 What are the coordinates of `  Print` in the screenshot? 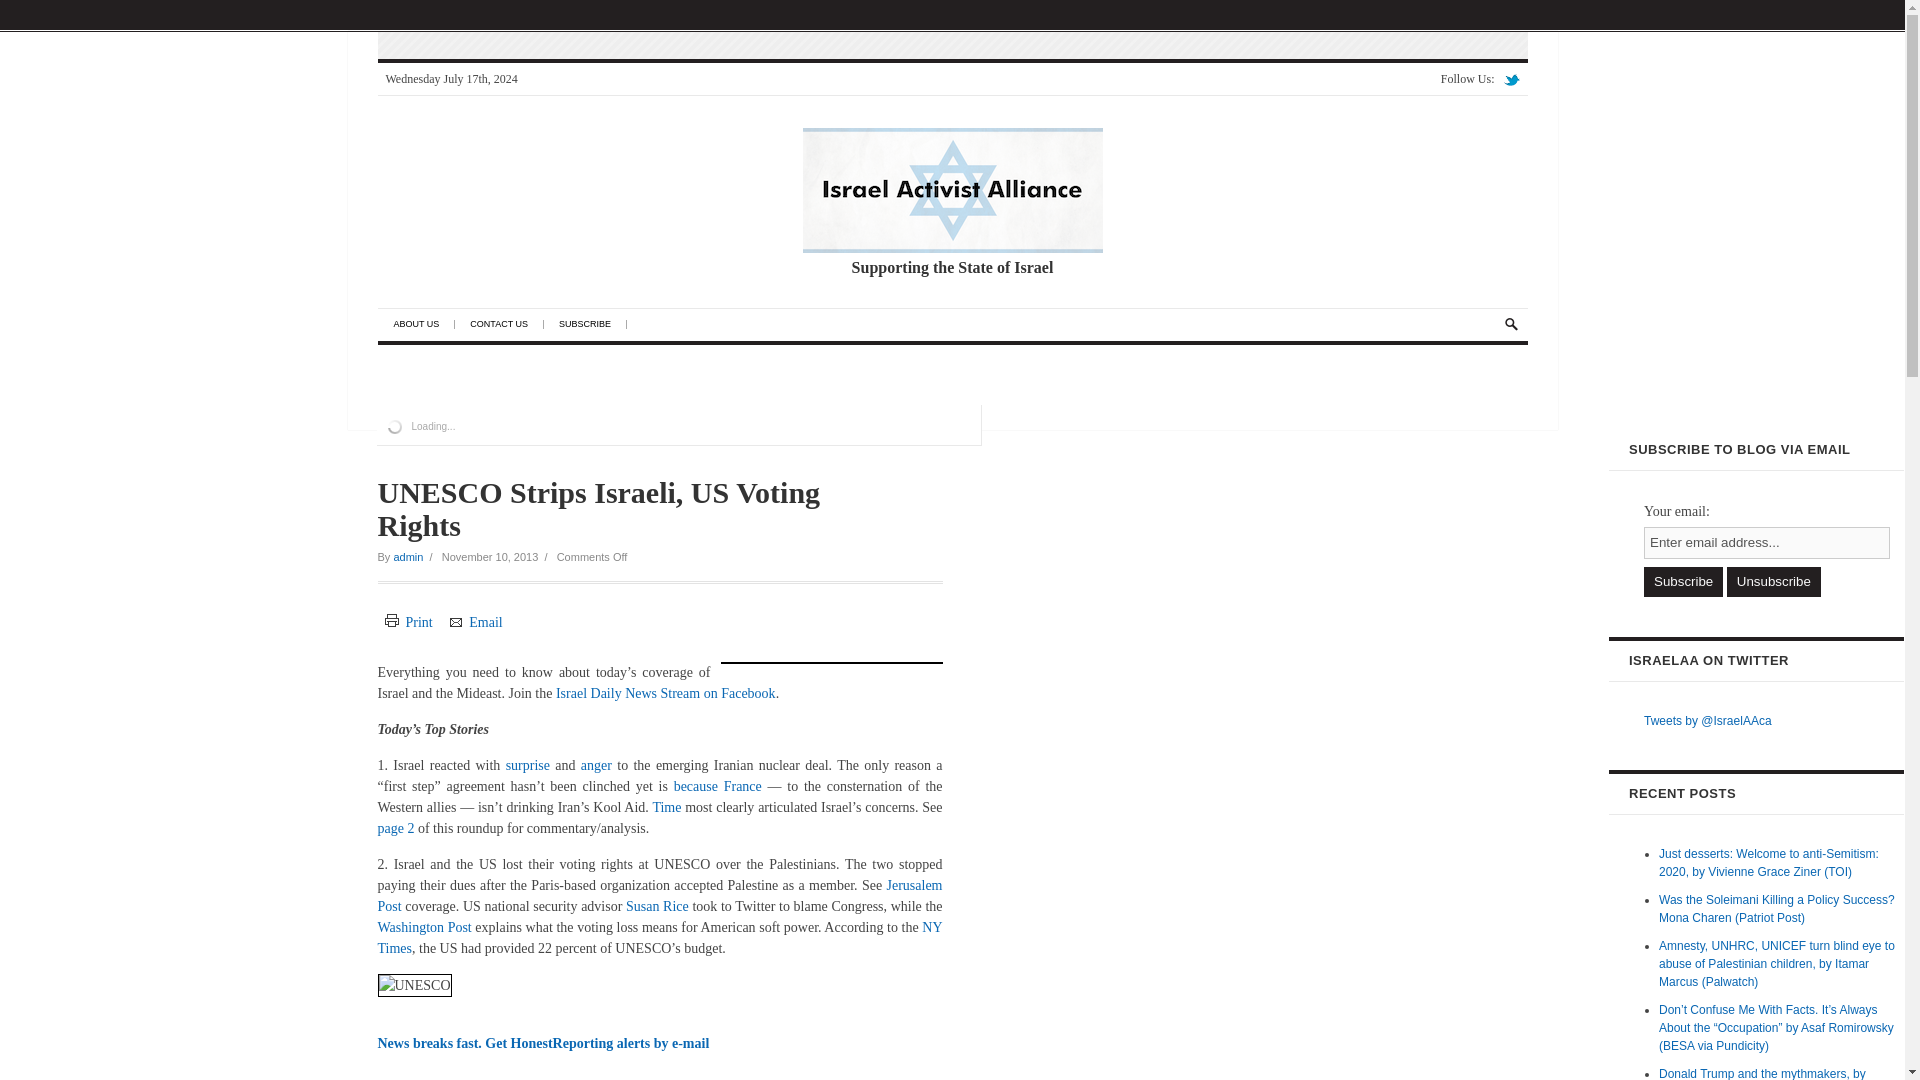 It's located at (408, 621).